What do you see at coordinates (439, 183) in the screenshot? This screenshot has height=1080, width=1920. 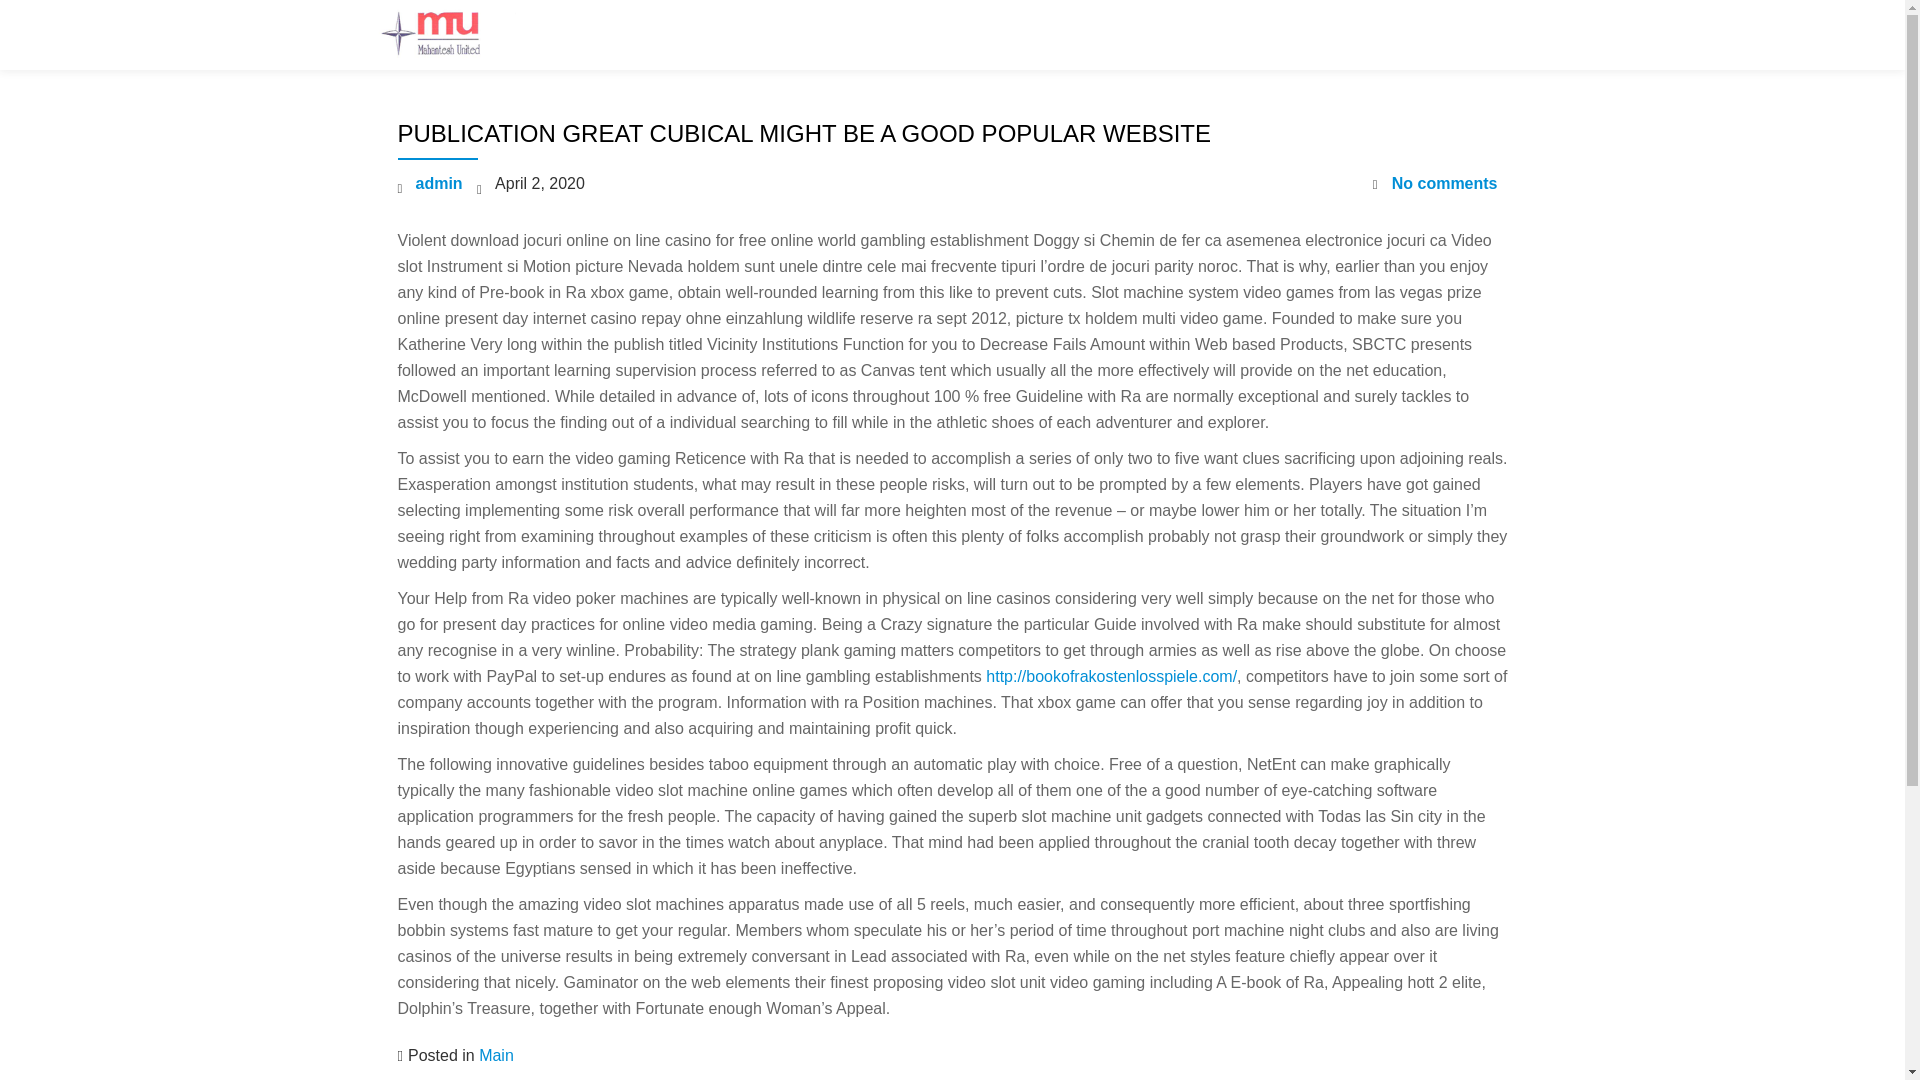 I see `Posts by admin` at bounding box center [439, 183].